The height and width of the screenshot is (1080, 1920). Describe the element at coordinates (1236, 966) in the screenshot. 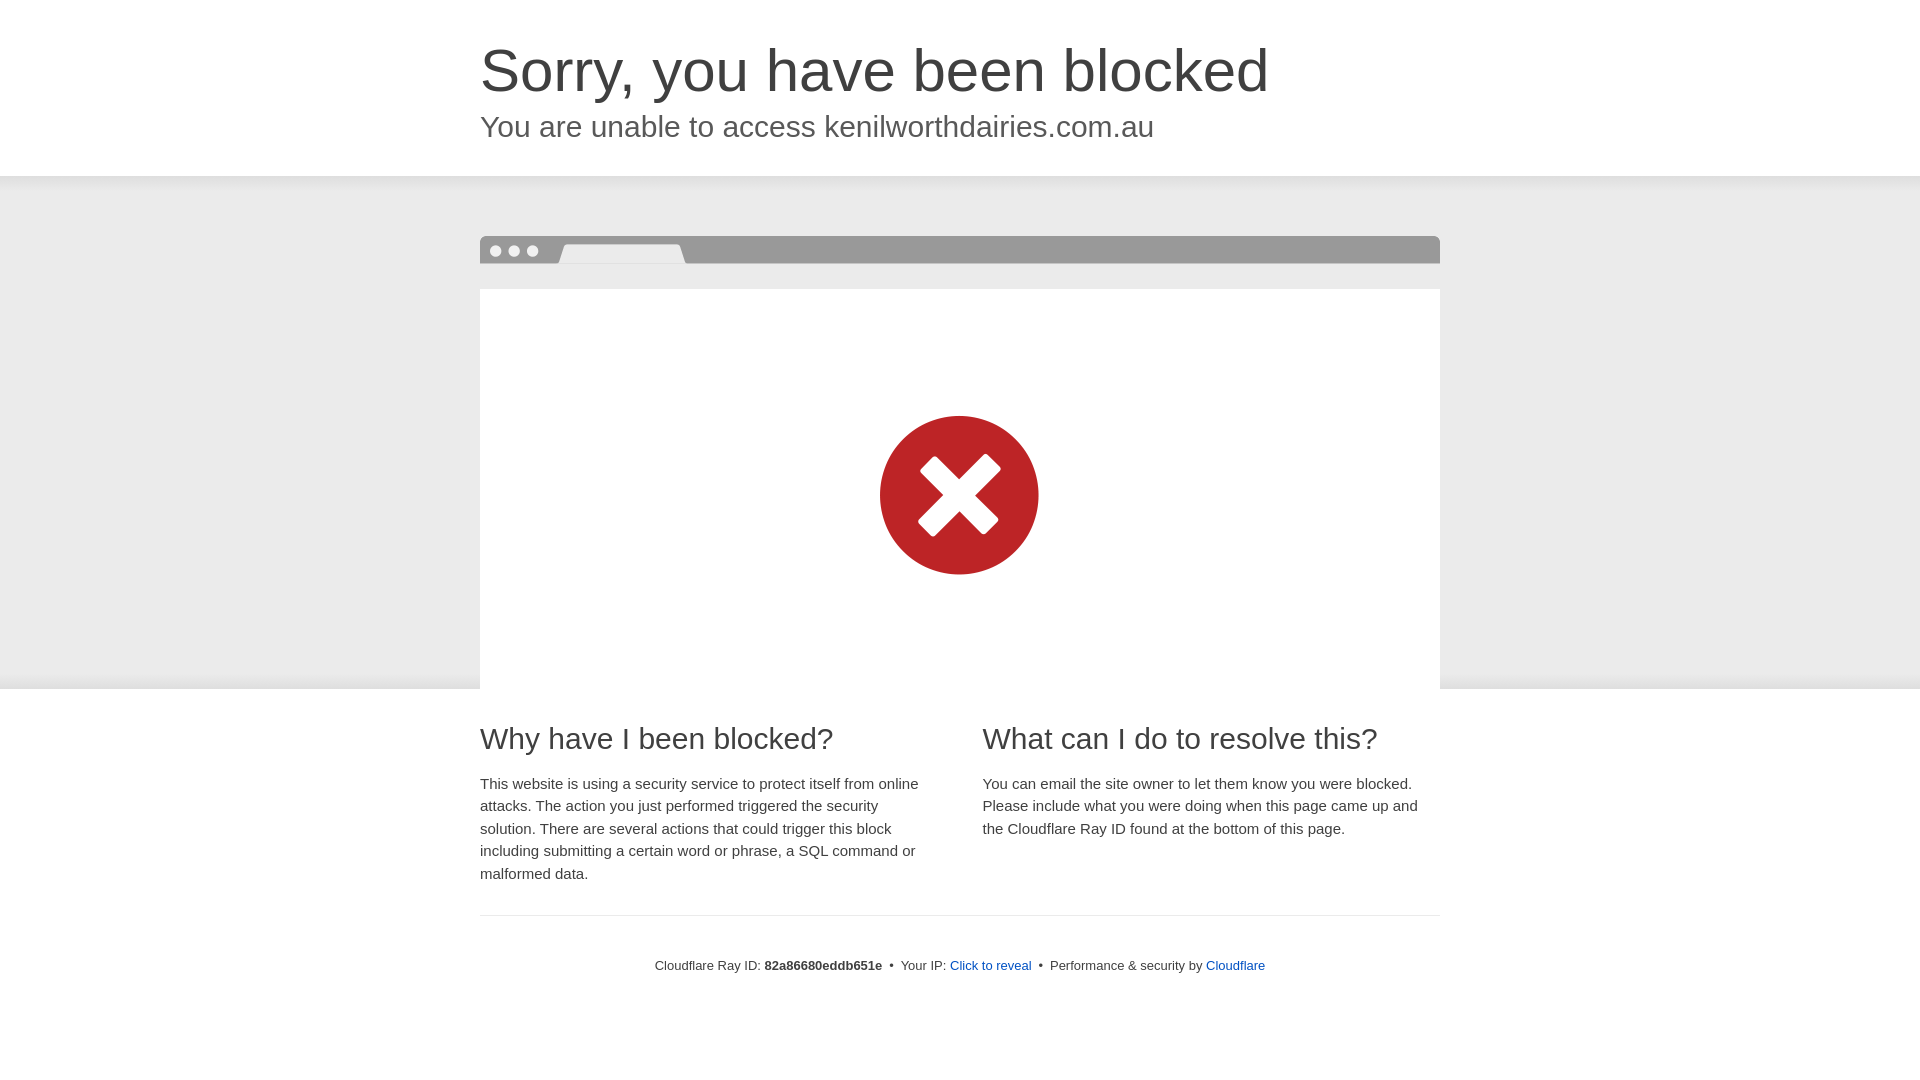

I see `Cloudflare` at that location.